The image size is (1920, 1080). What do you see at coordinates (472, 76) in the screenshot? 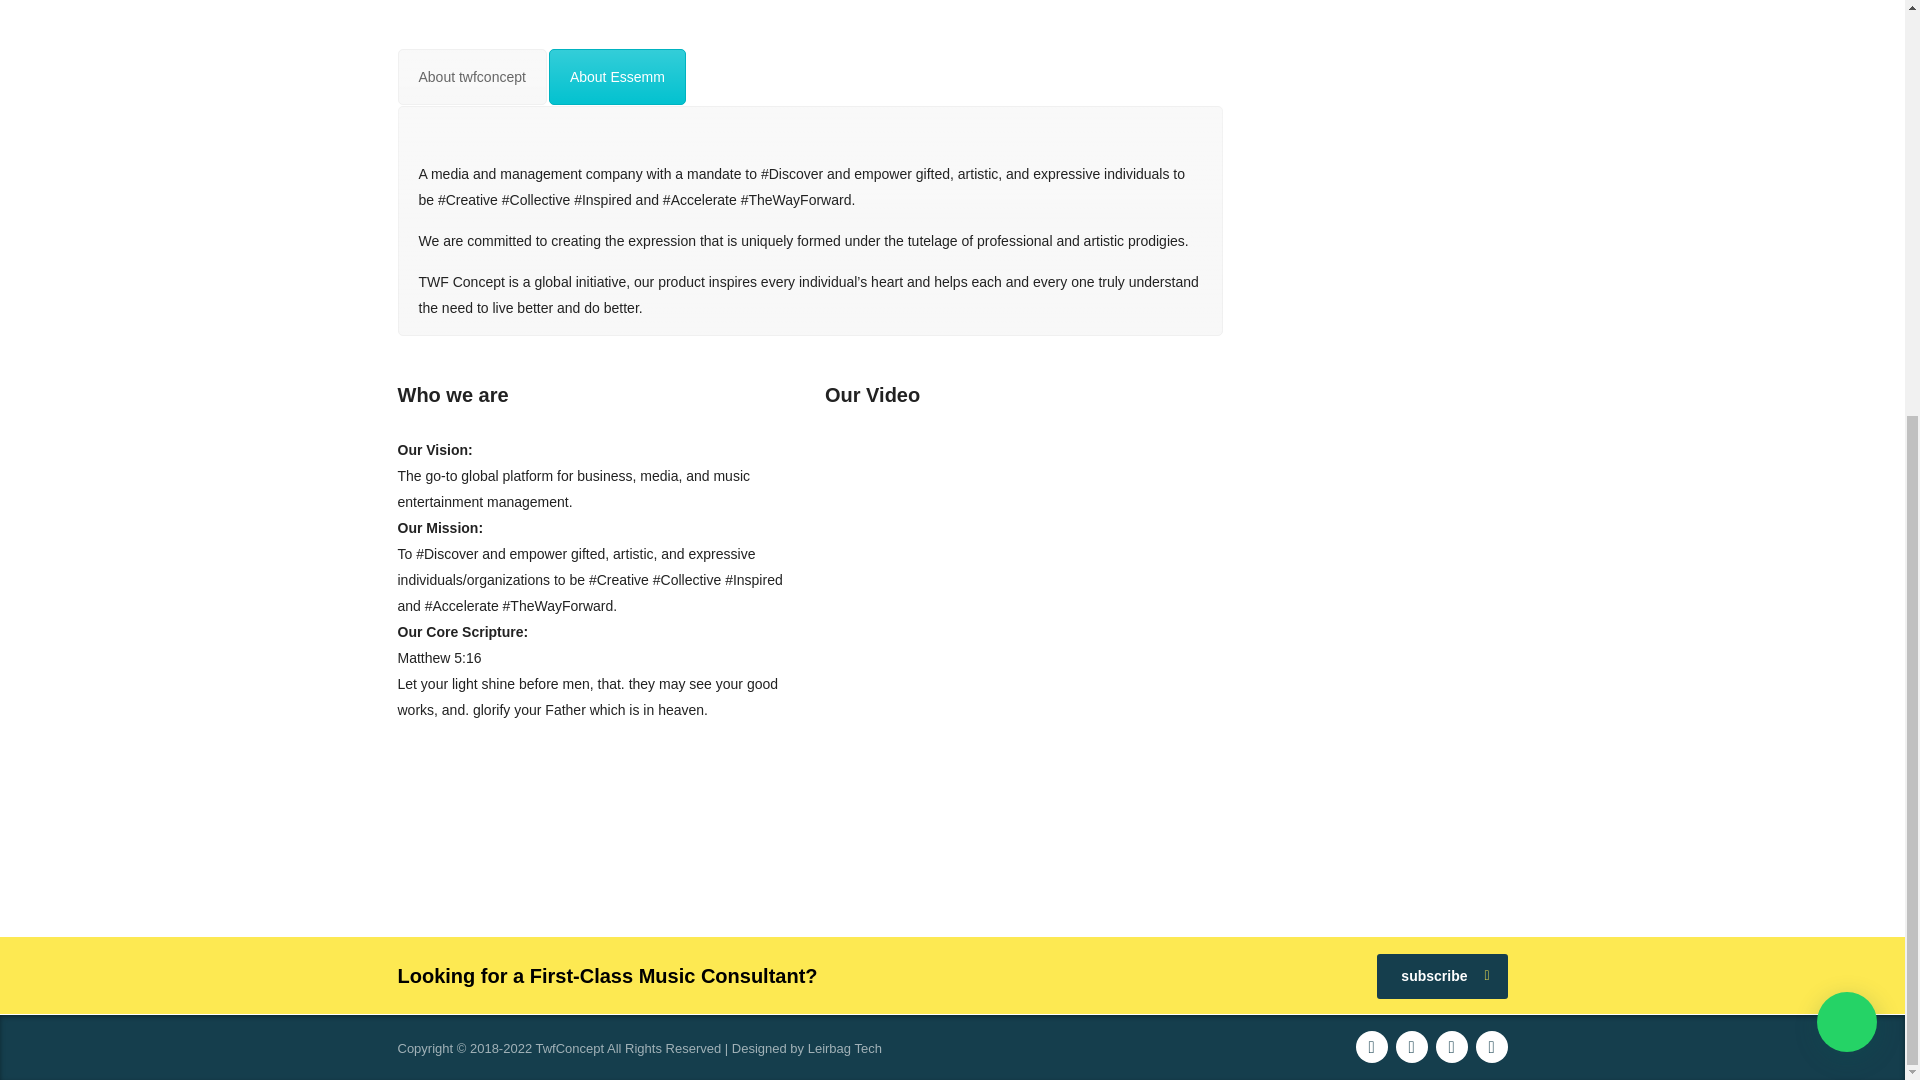
I see `About twfconcept` at bounding box center [472, 76].